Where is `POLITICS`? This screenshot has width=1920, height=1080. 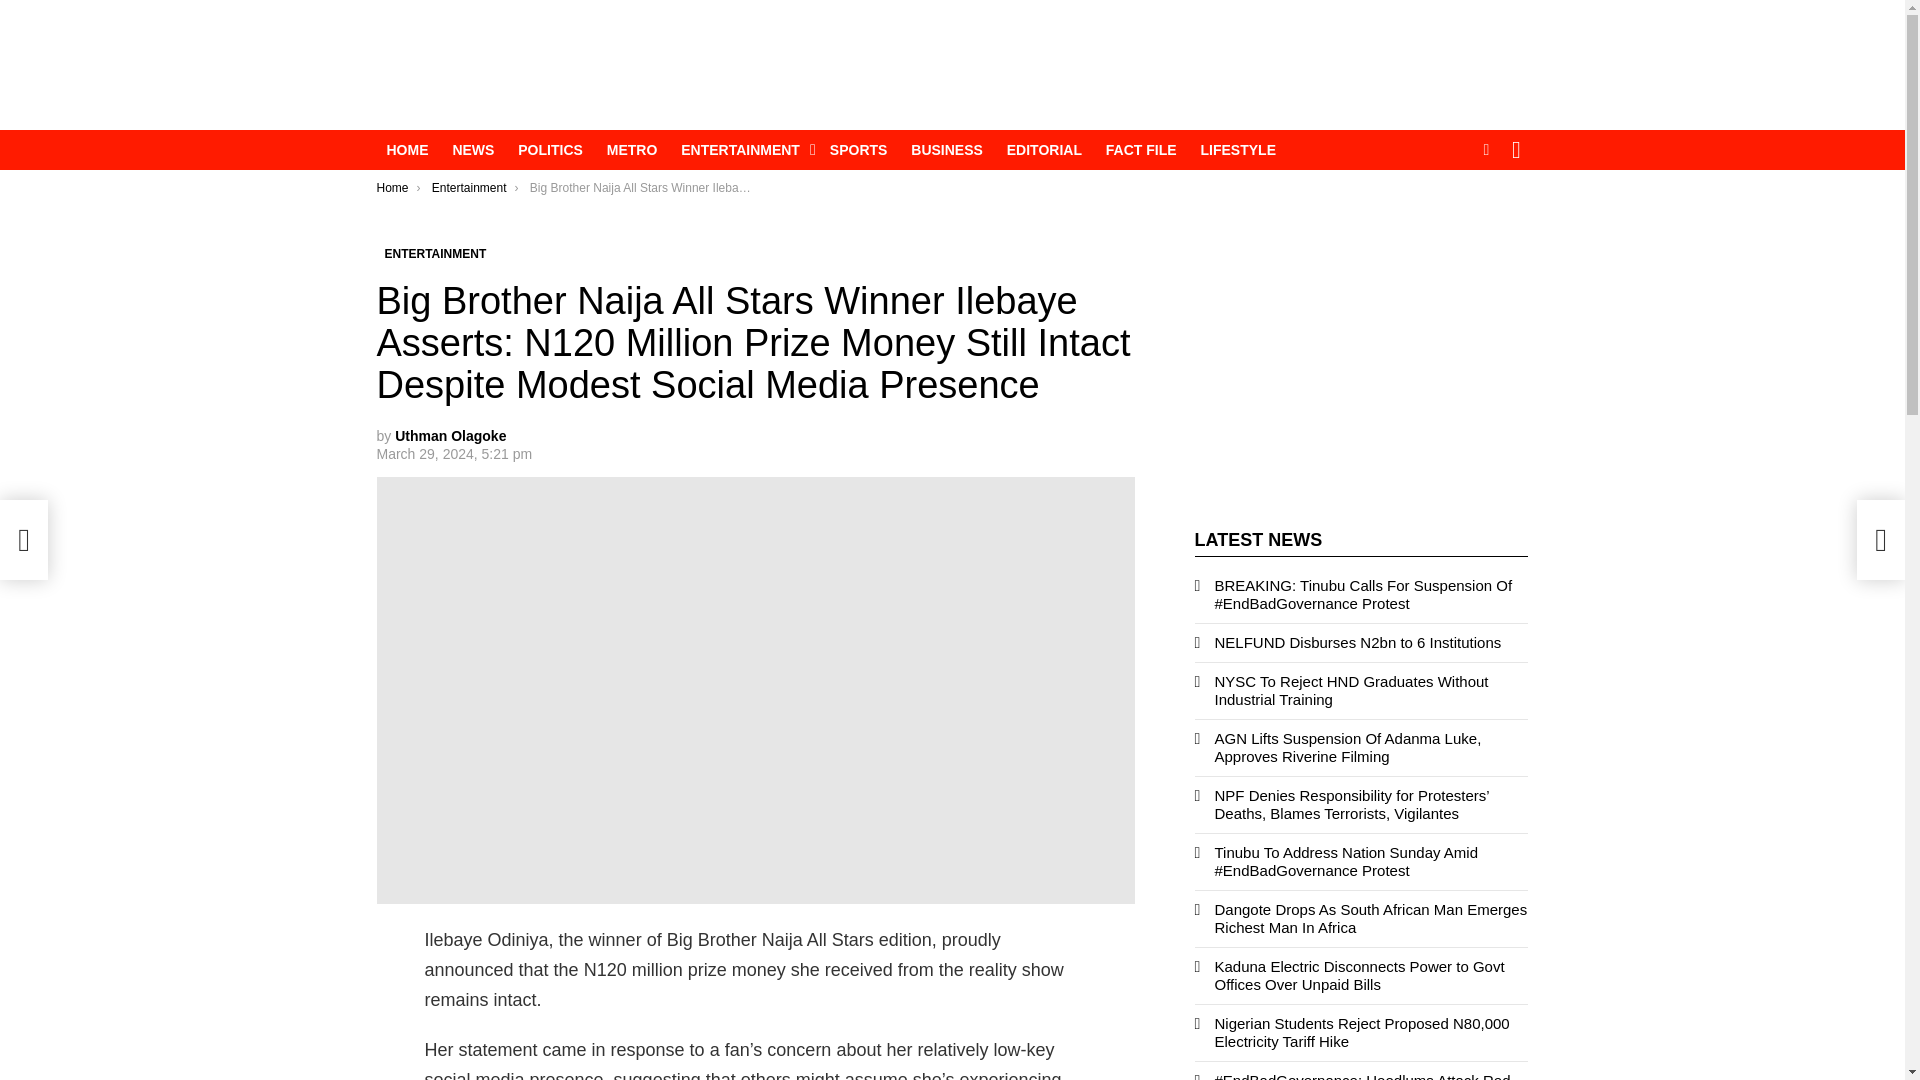 POLITICS is located at coordinates (550, 150).